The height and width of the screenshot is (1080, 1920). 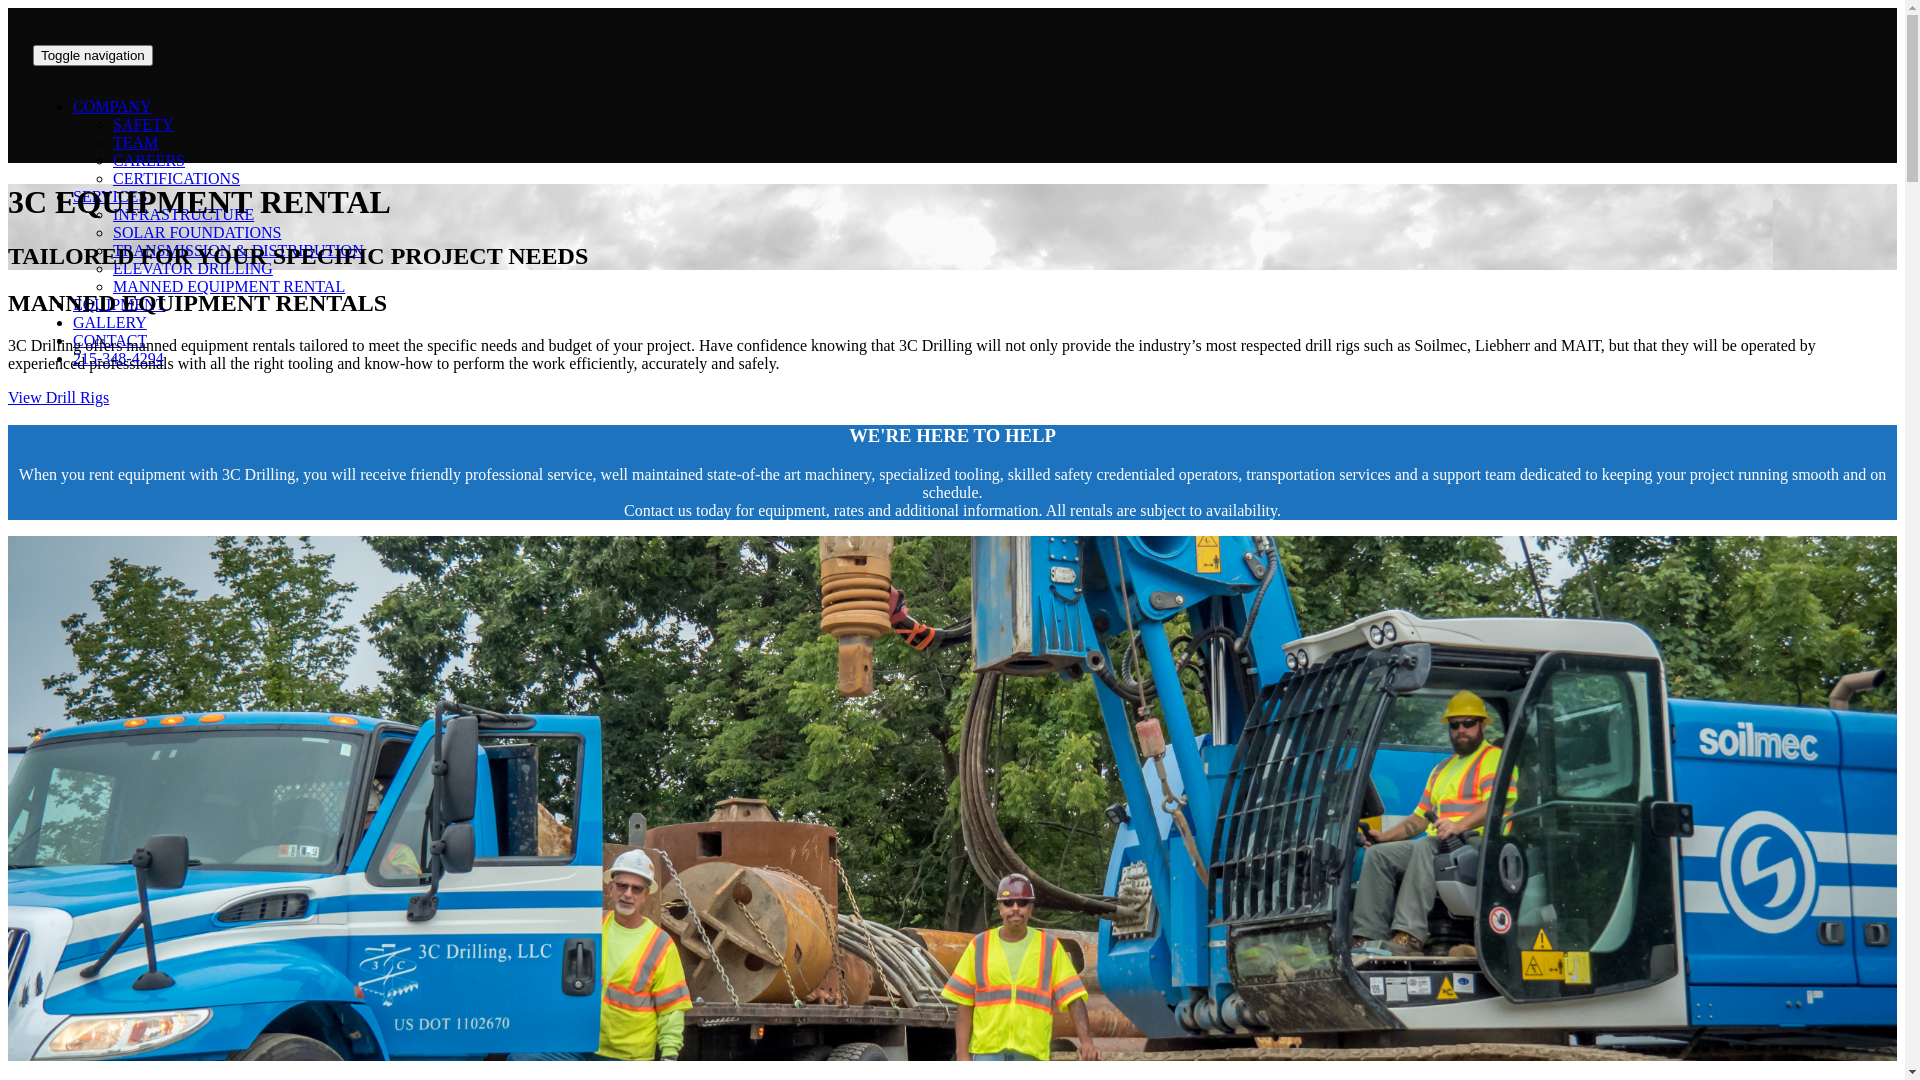 What do you see at coordinates (93, 56) in the screenshot?
I see `Toggle navigation` at bounding box center [93, 56].